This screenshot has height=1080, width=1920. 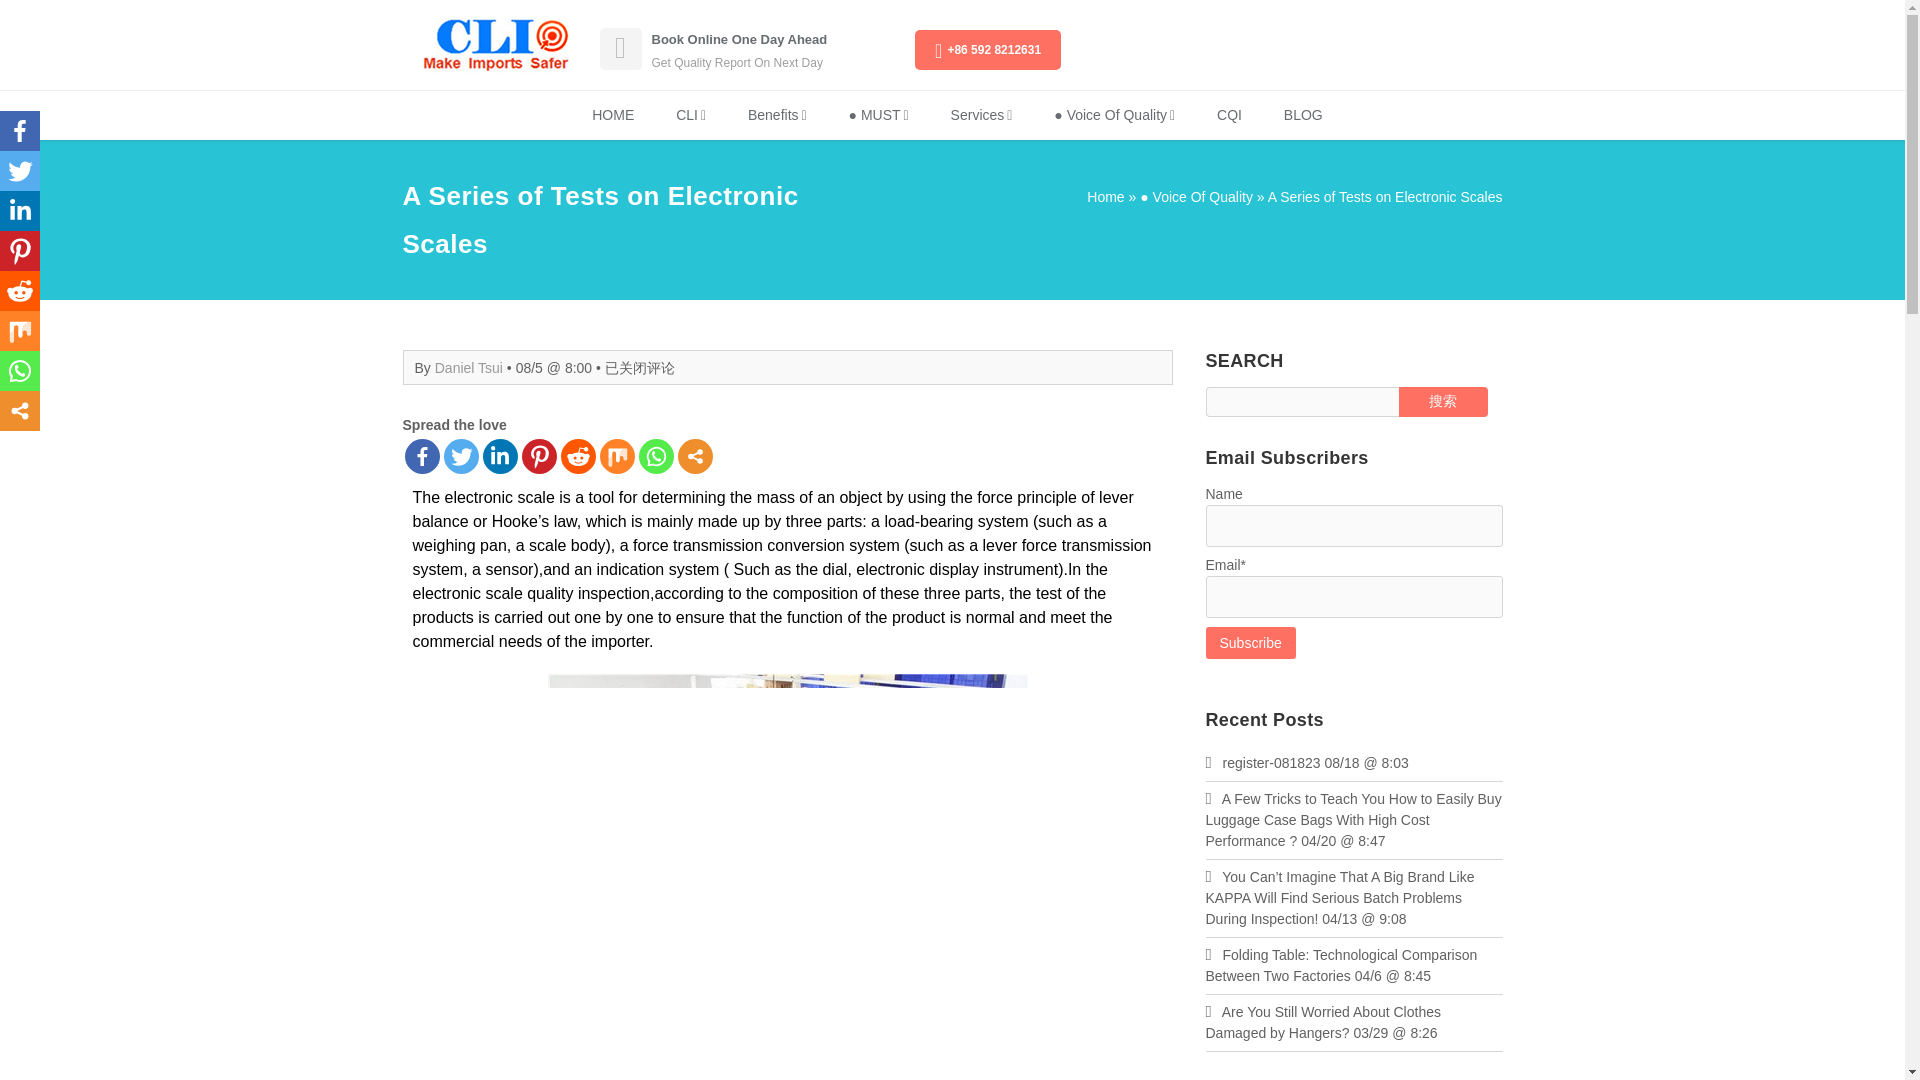 I want to click on Mix, so click(x=617, y=456).